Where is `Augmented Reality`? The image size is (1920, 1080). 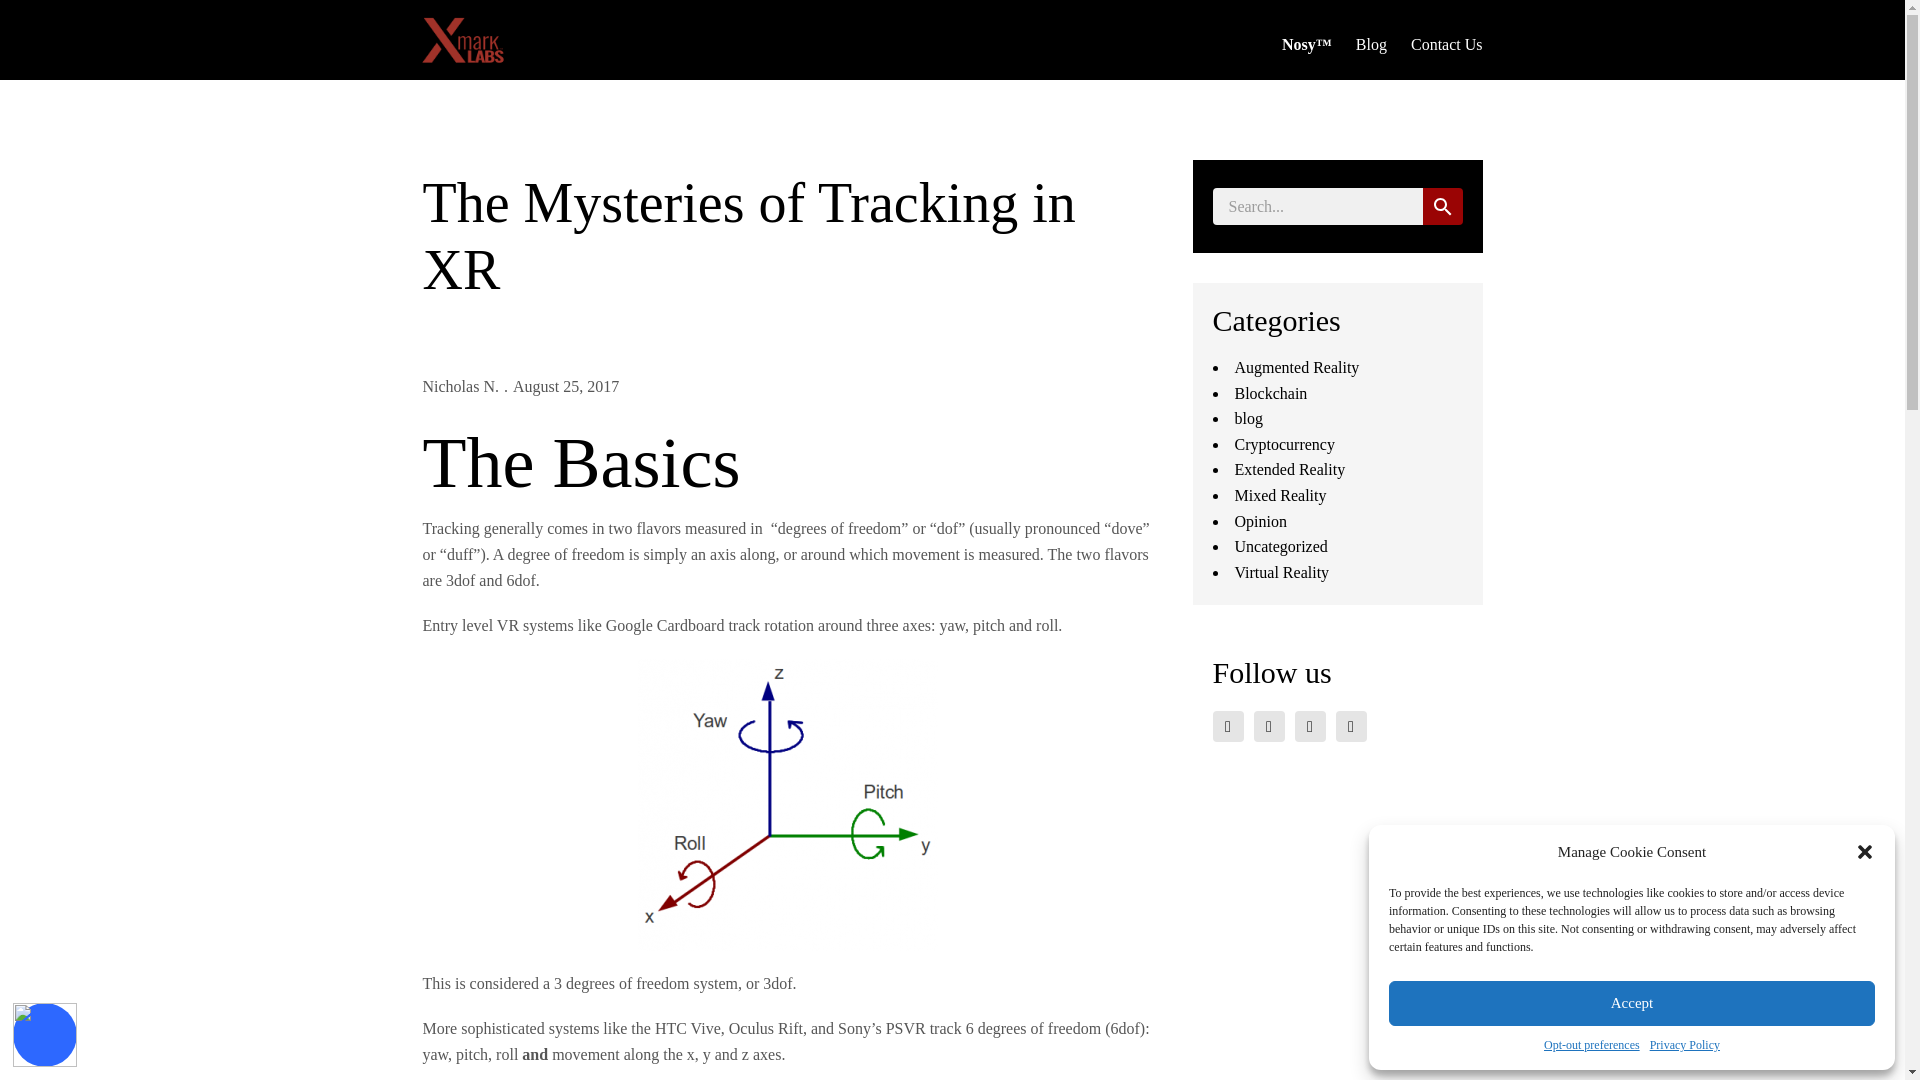 Augmented Reality is located at coordinates (1296, 366).